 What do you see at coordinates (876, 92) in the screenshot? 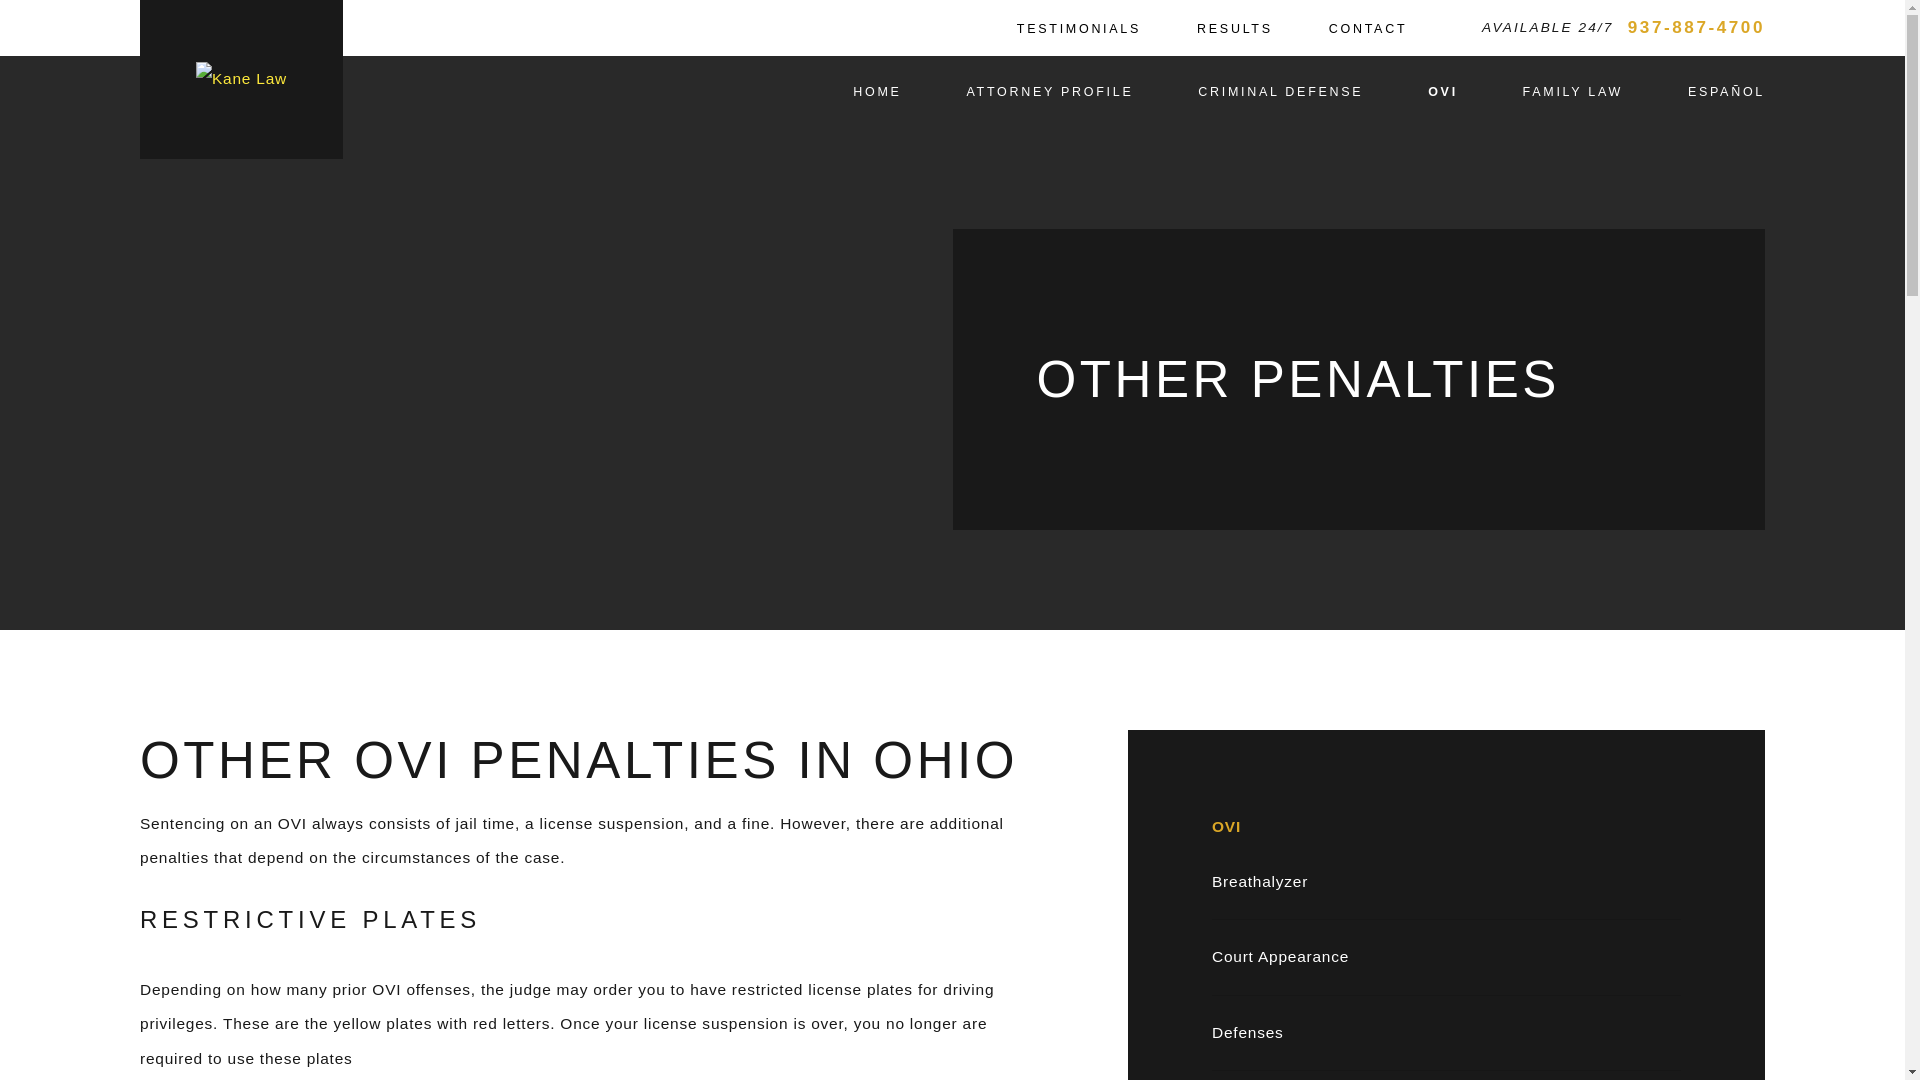
I see `HOME` at bounding box center [876, 92].